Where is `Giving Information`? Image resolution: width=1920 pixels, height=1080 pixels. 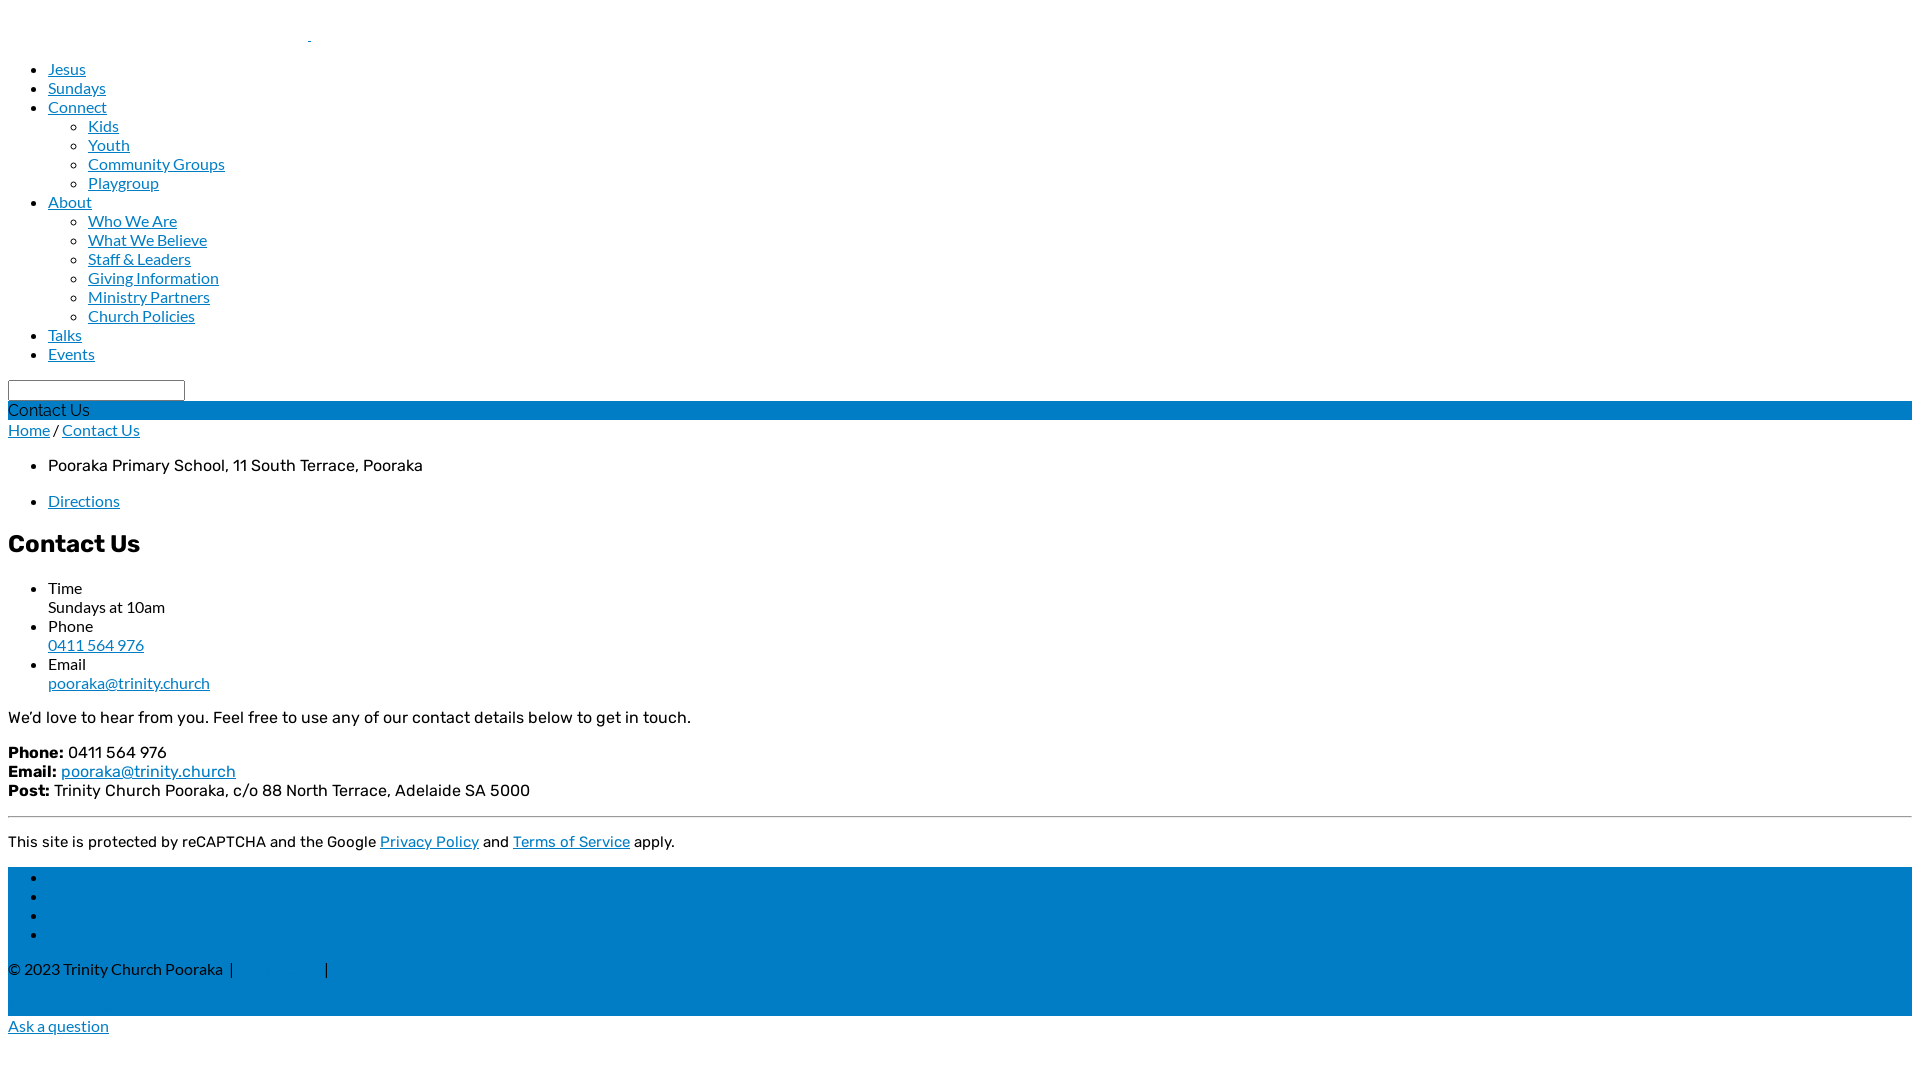 Giving Information is located at coordinates (154, 278).